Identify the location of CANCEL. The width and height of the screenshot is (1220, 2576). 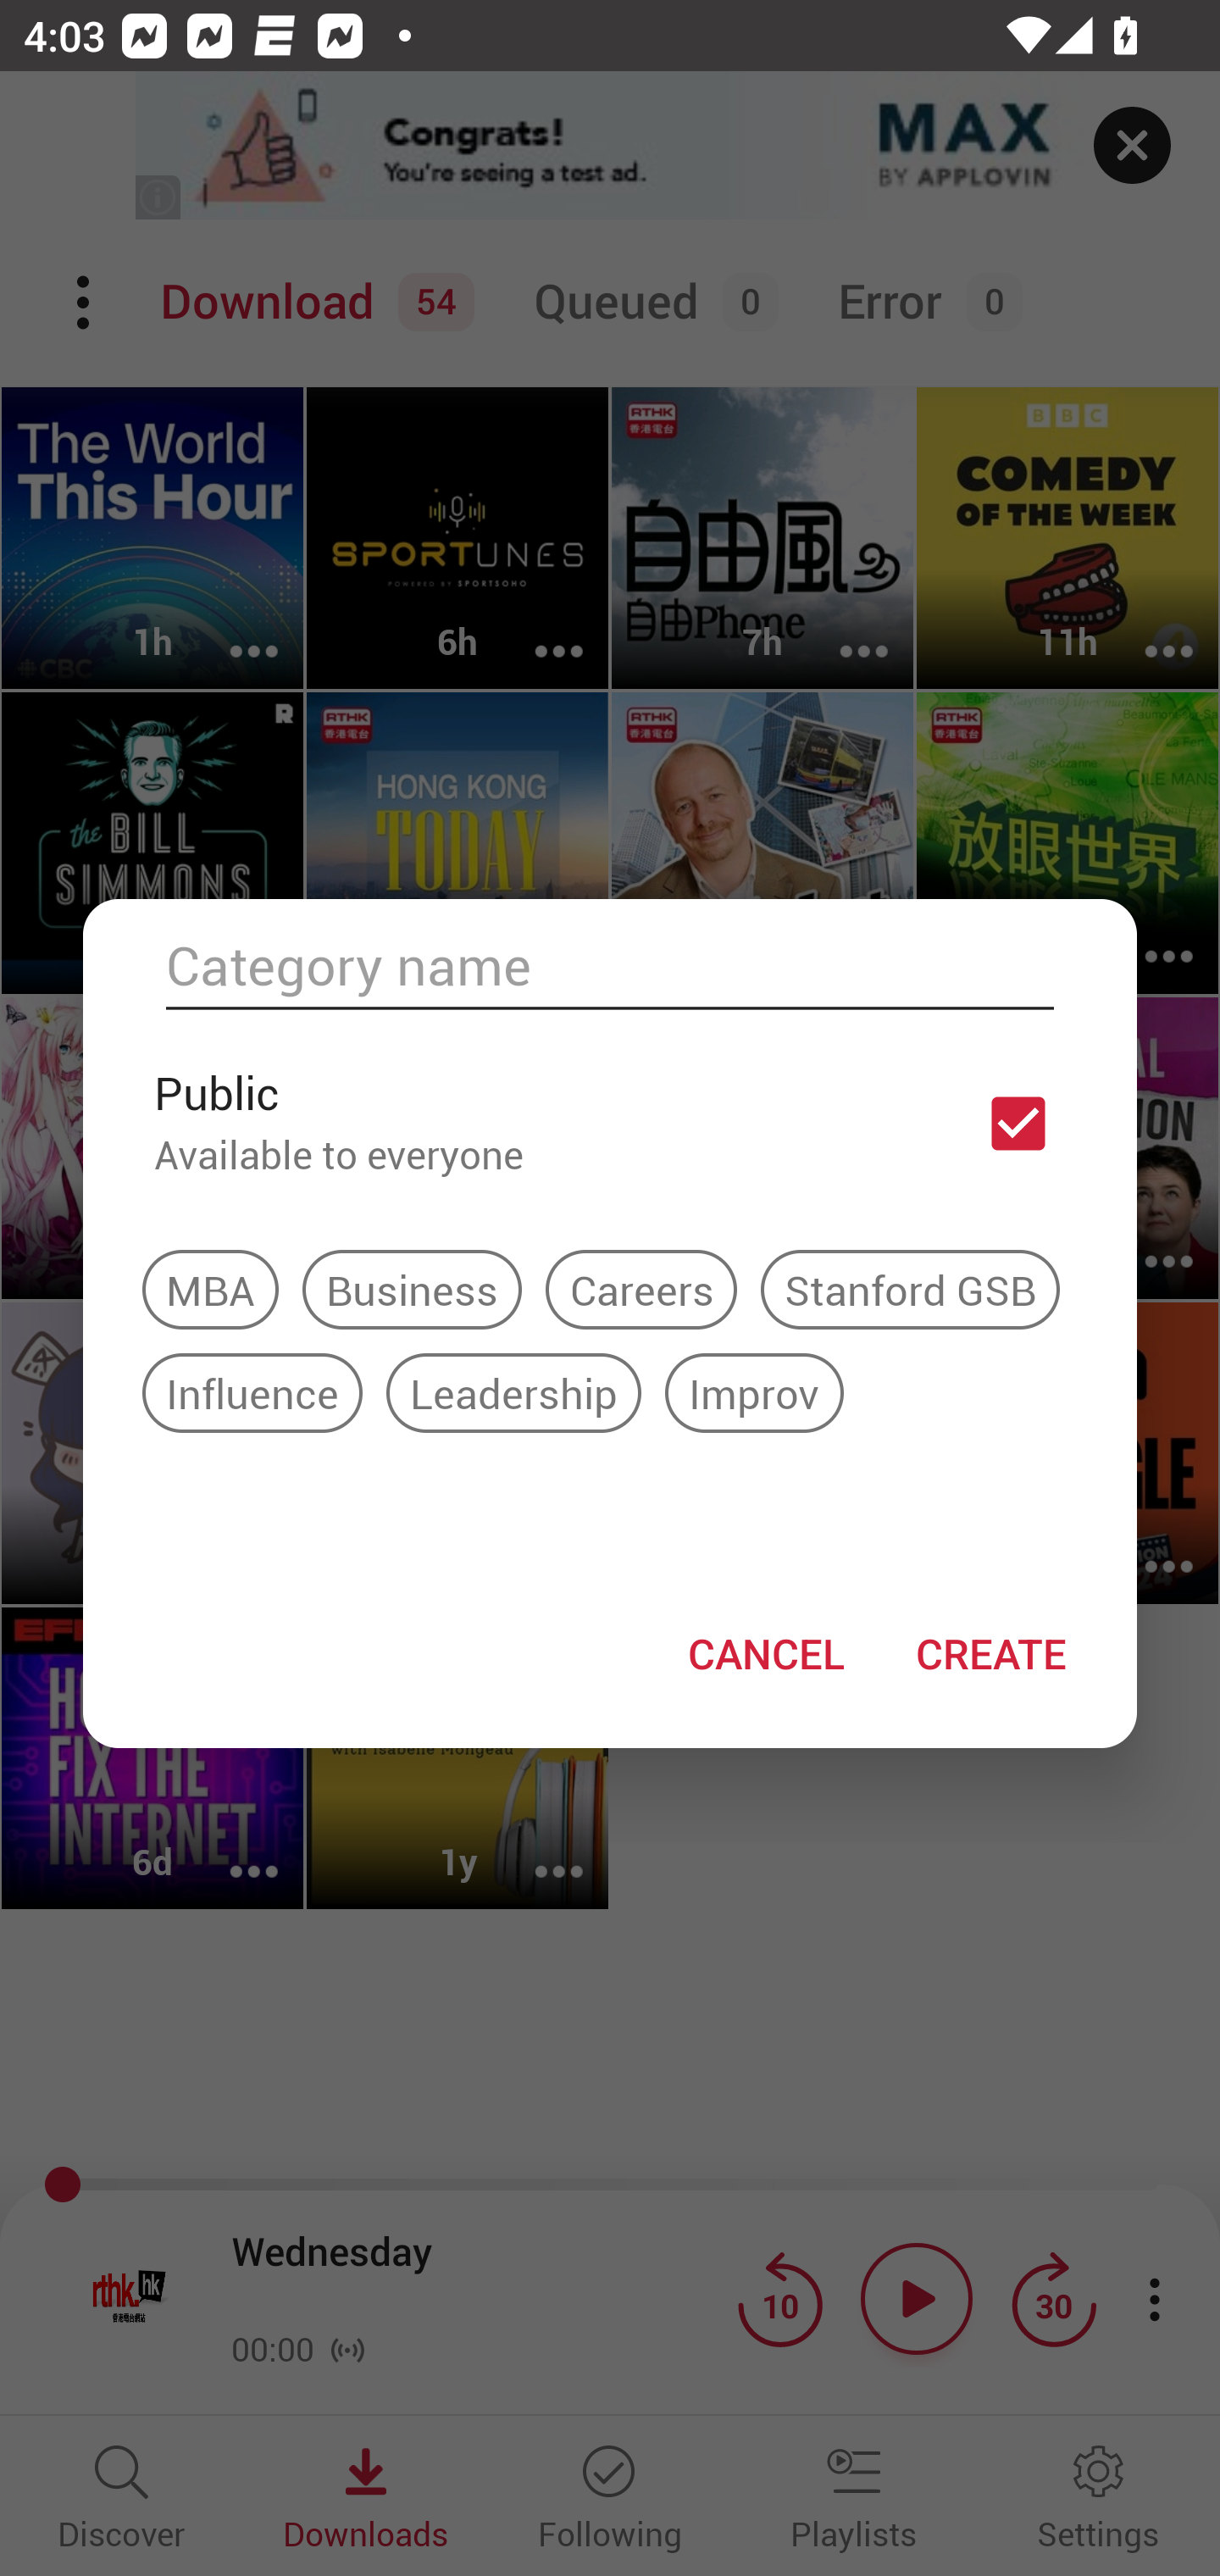
(765, 1652).